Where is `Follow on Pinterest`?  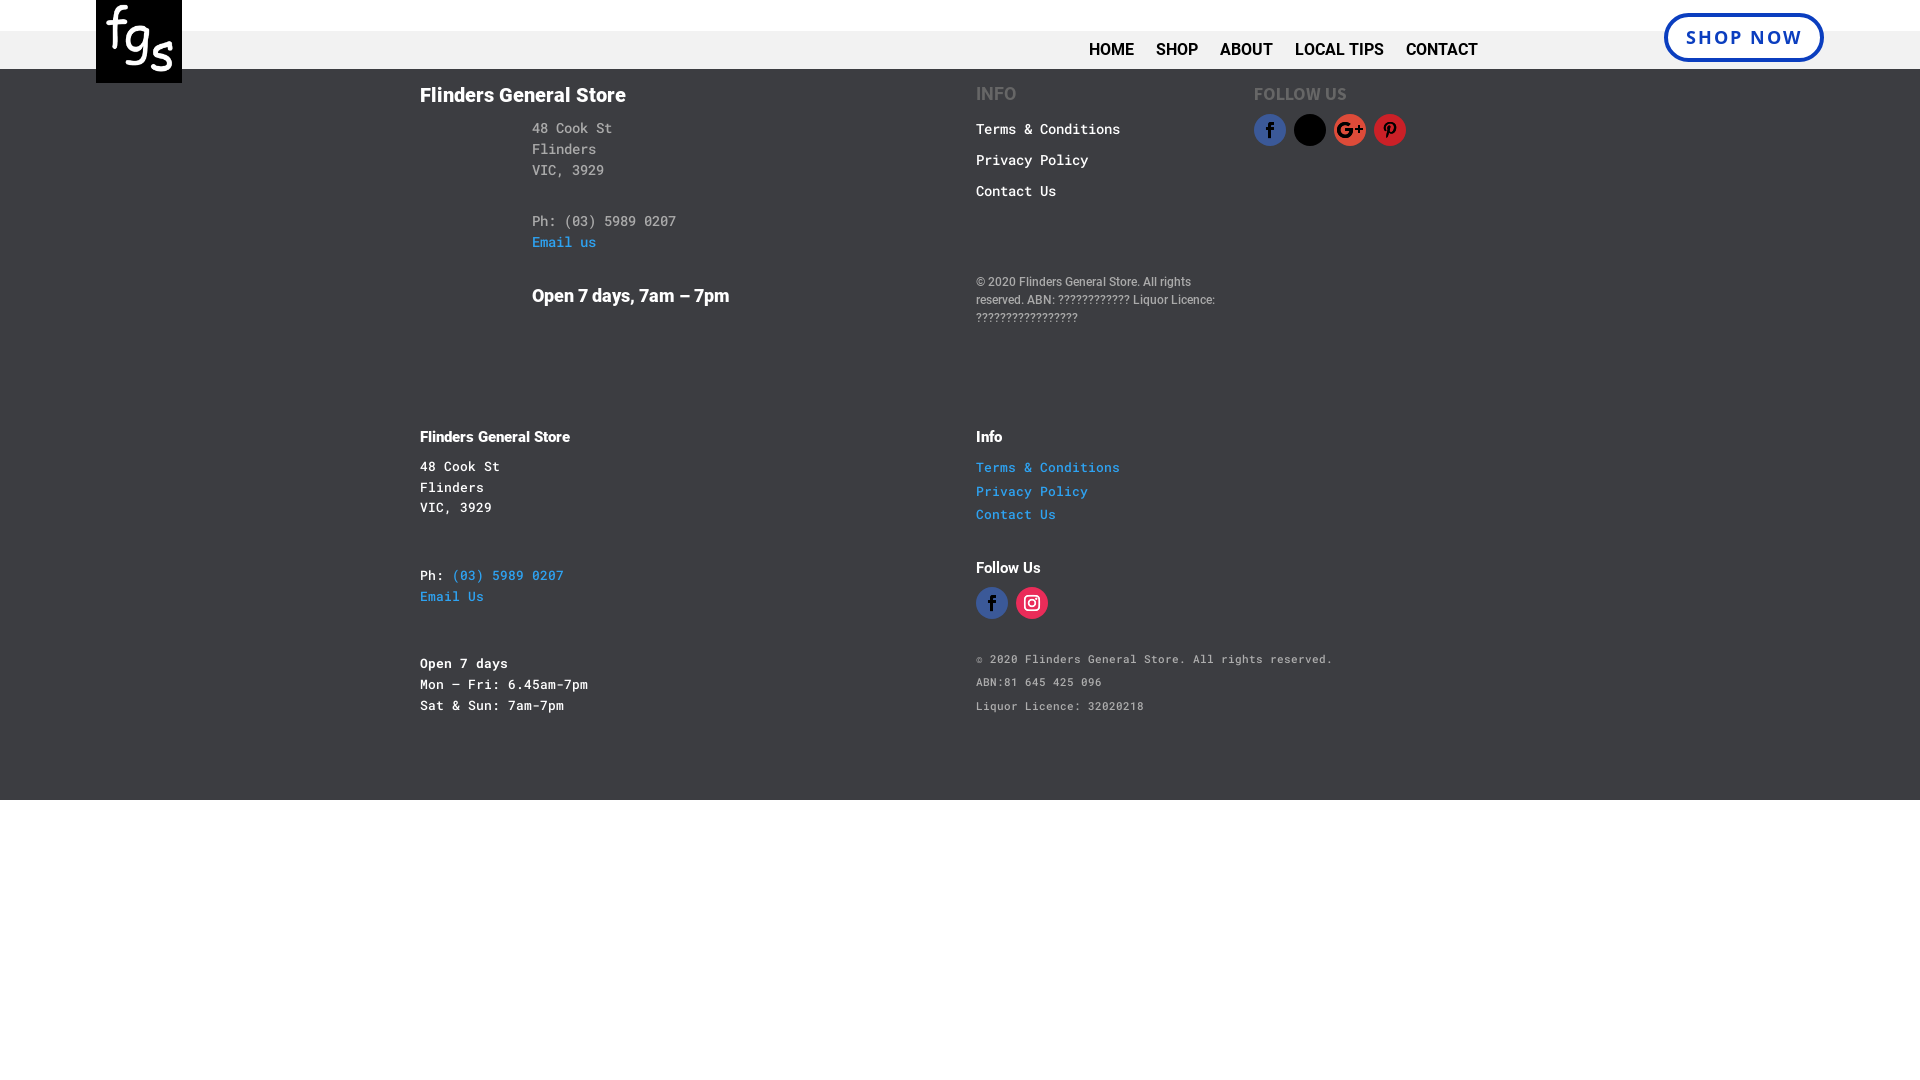 Follow on Pinterest is located at coordinates (1390, 130).